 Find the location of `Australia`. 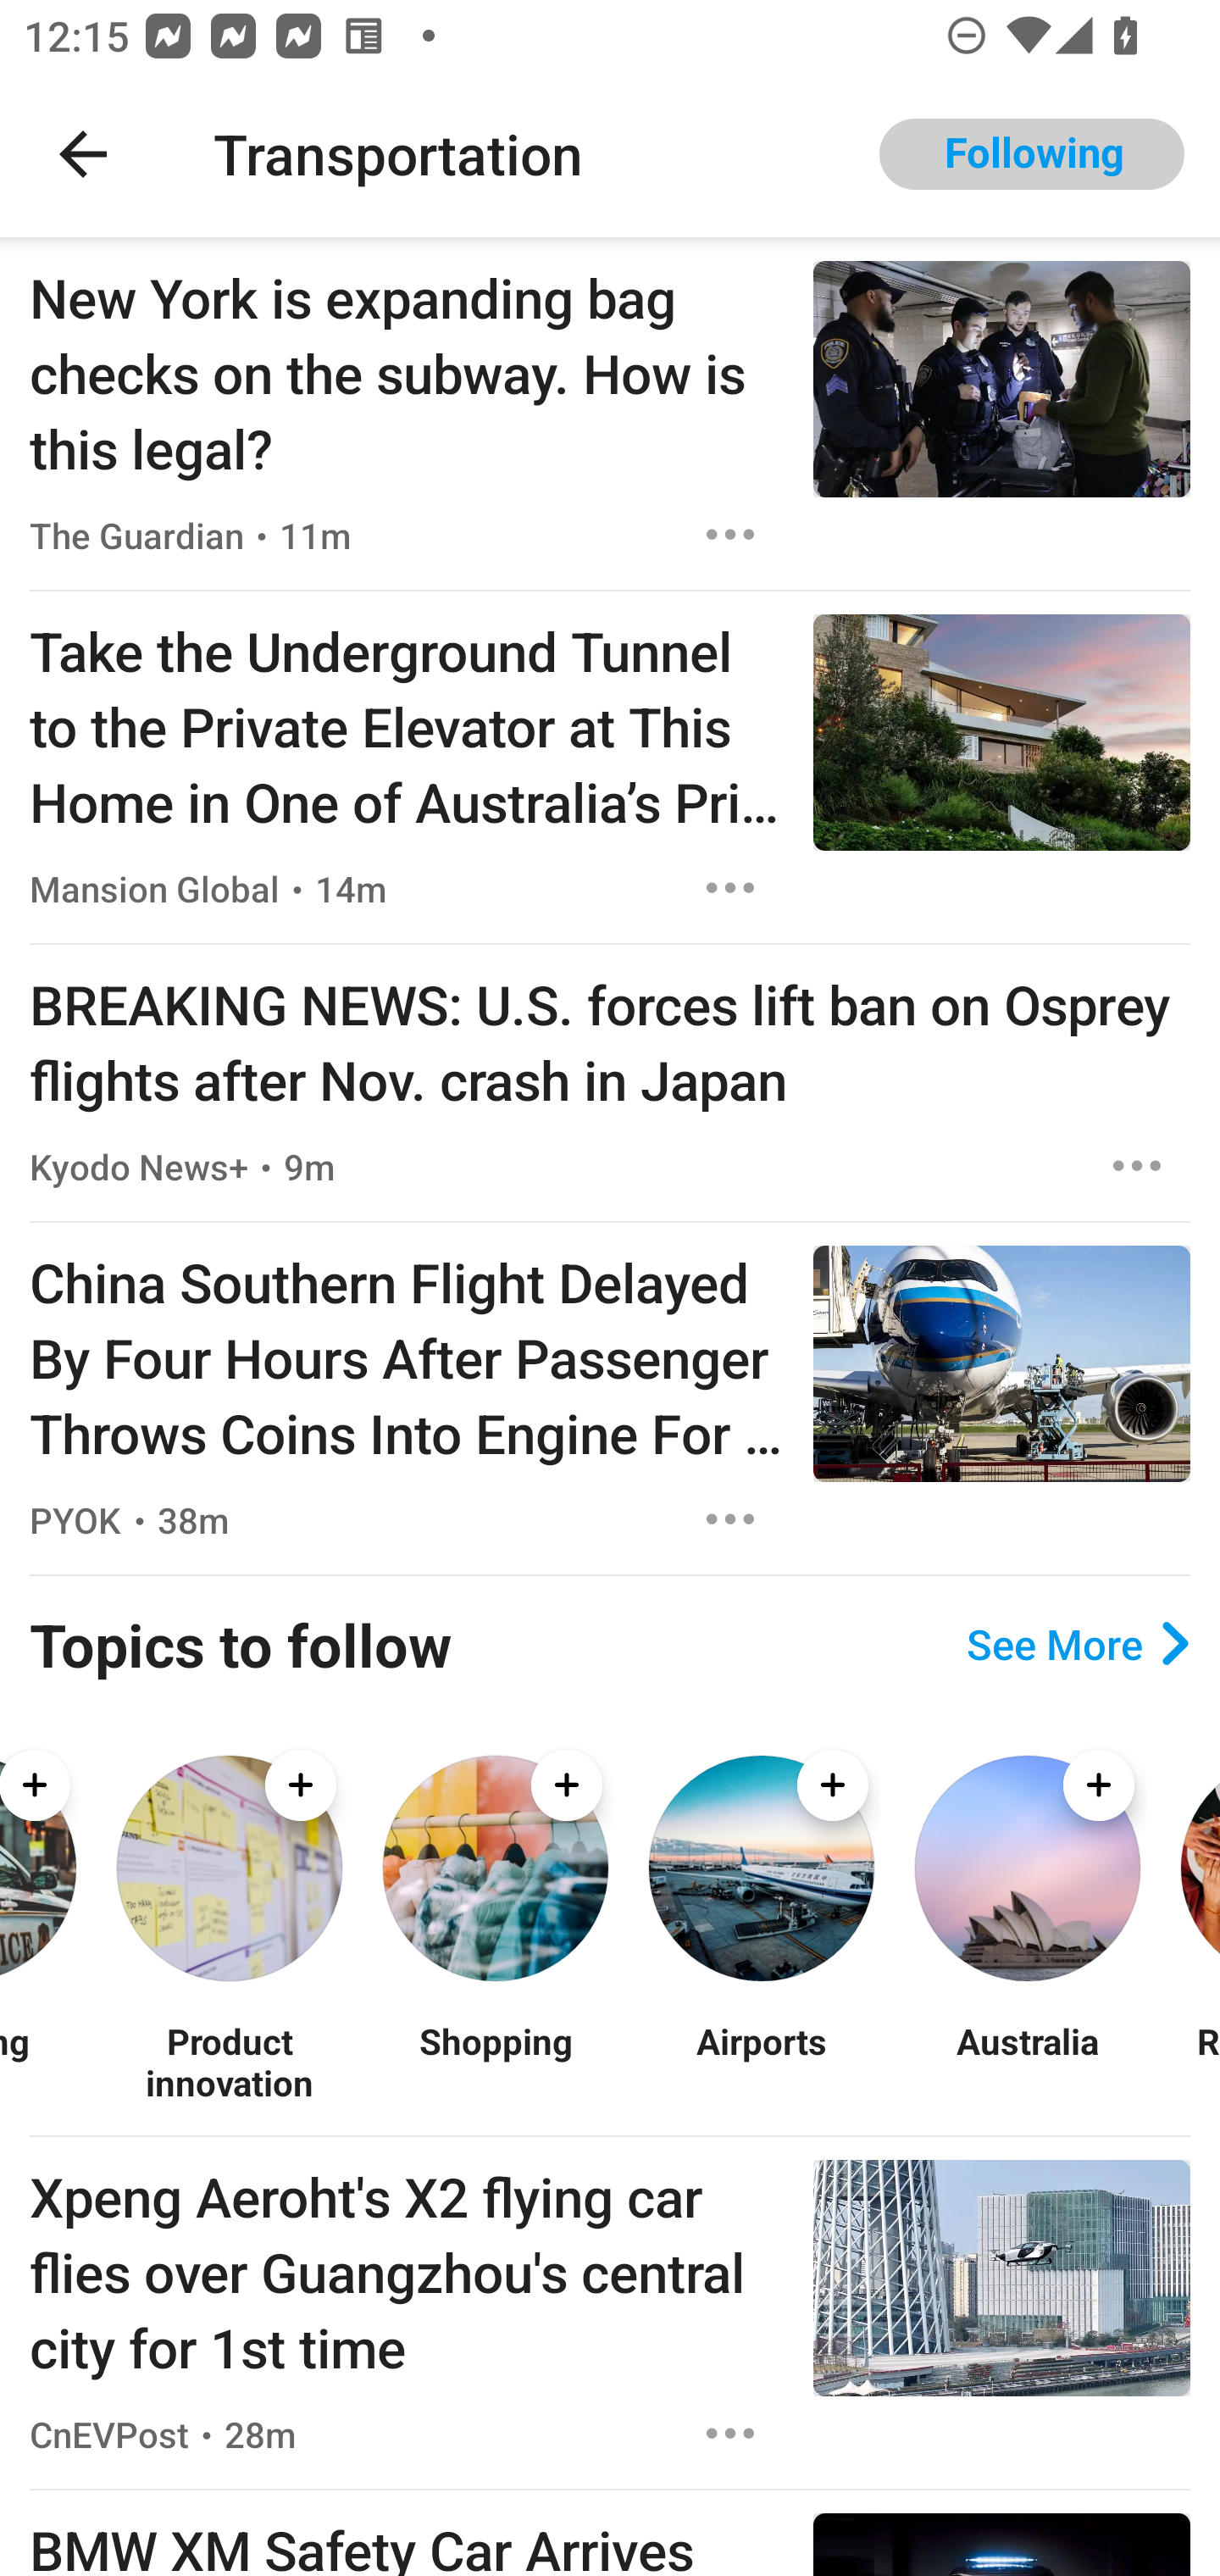

Australia is located at coordinates (1027, 2062).